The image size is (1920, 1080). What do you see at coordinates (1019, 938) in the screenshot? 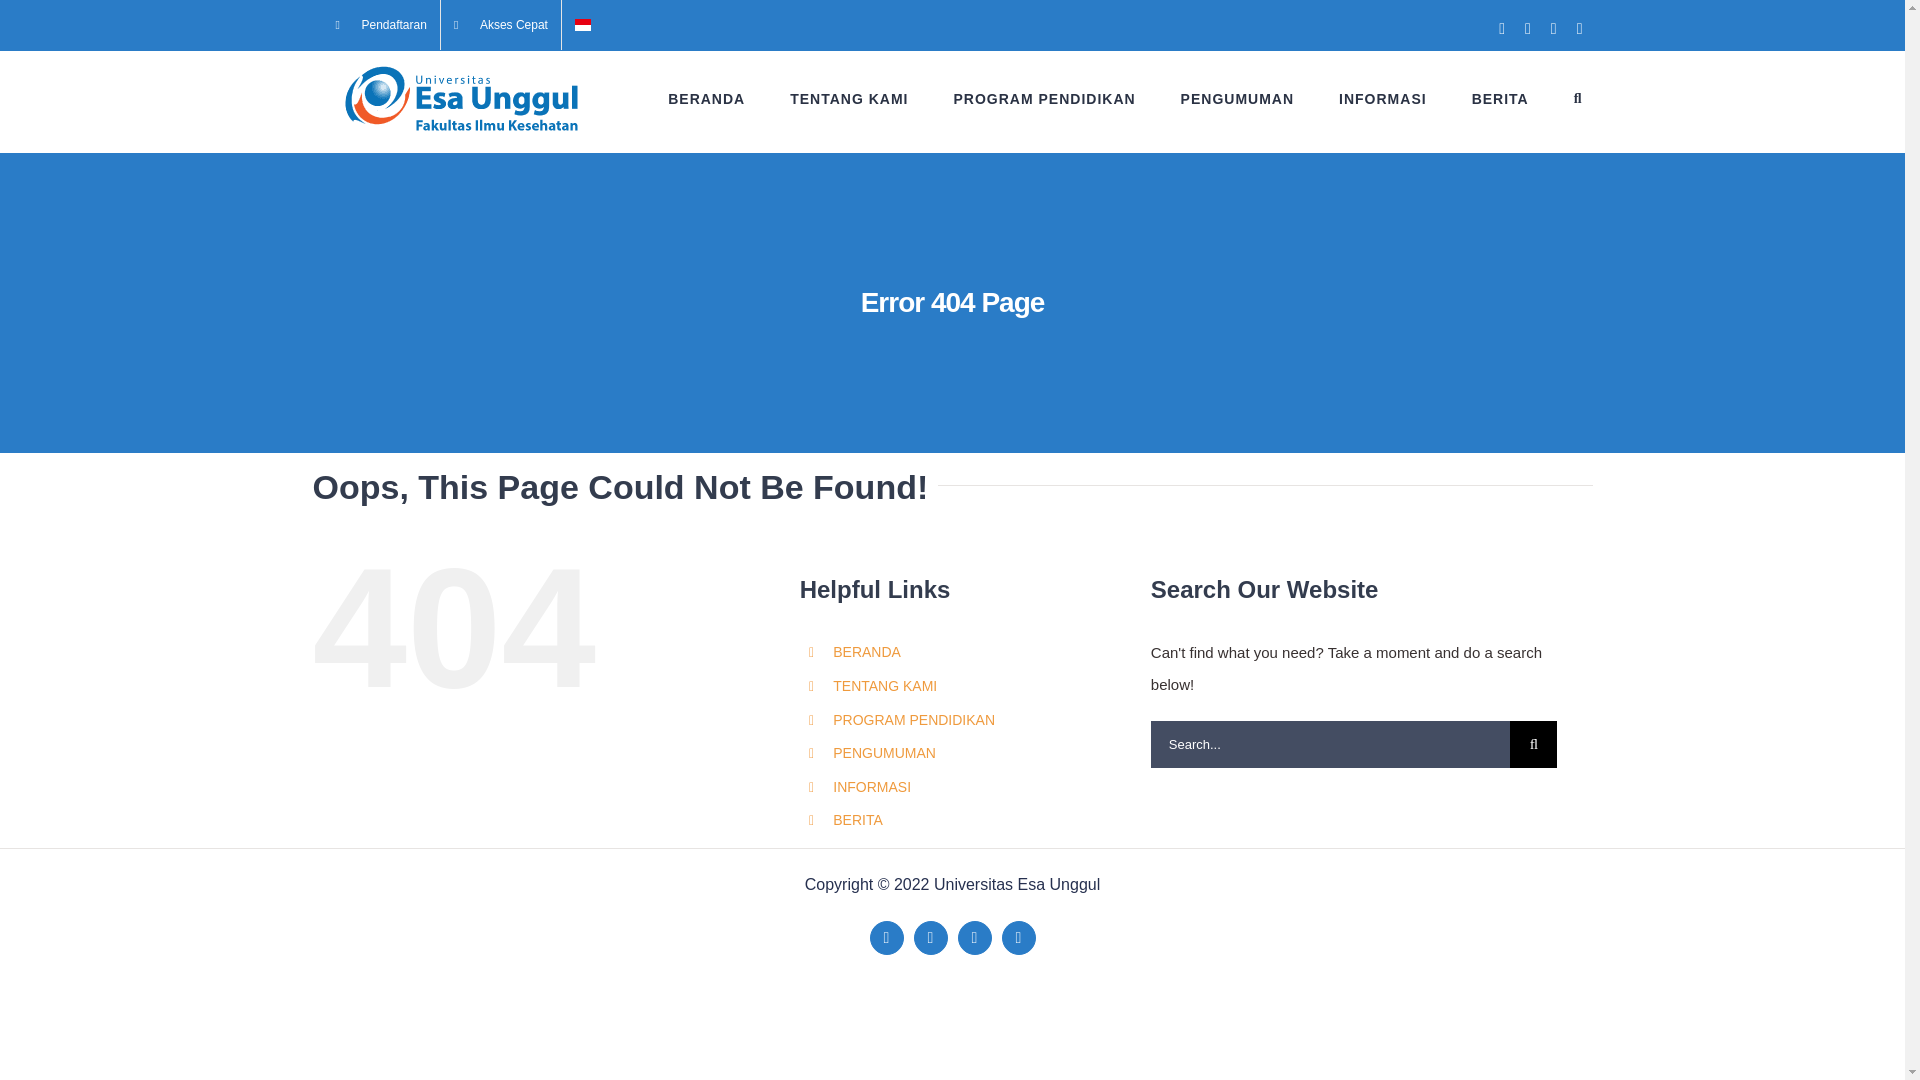
I see `Instagram` at bounding box center [1019, 938].